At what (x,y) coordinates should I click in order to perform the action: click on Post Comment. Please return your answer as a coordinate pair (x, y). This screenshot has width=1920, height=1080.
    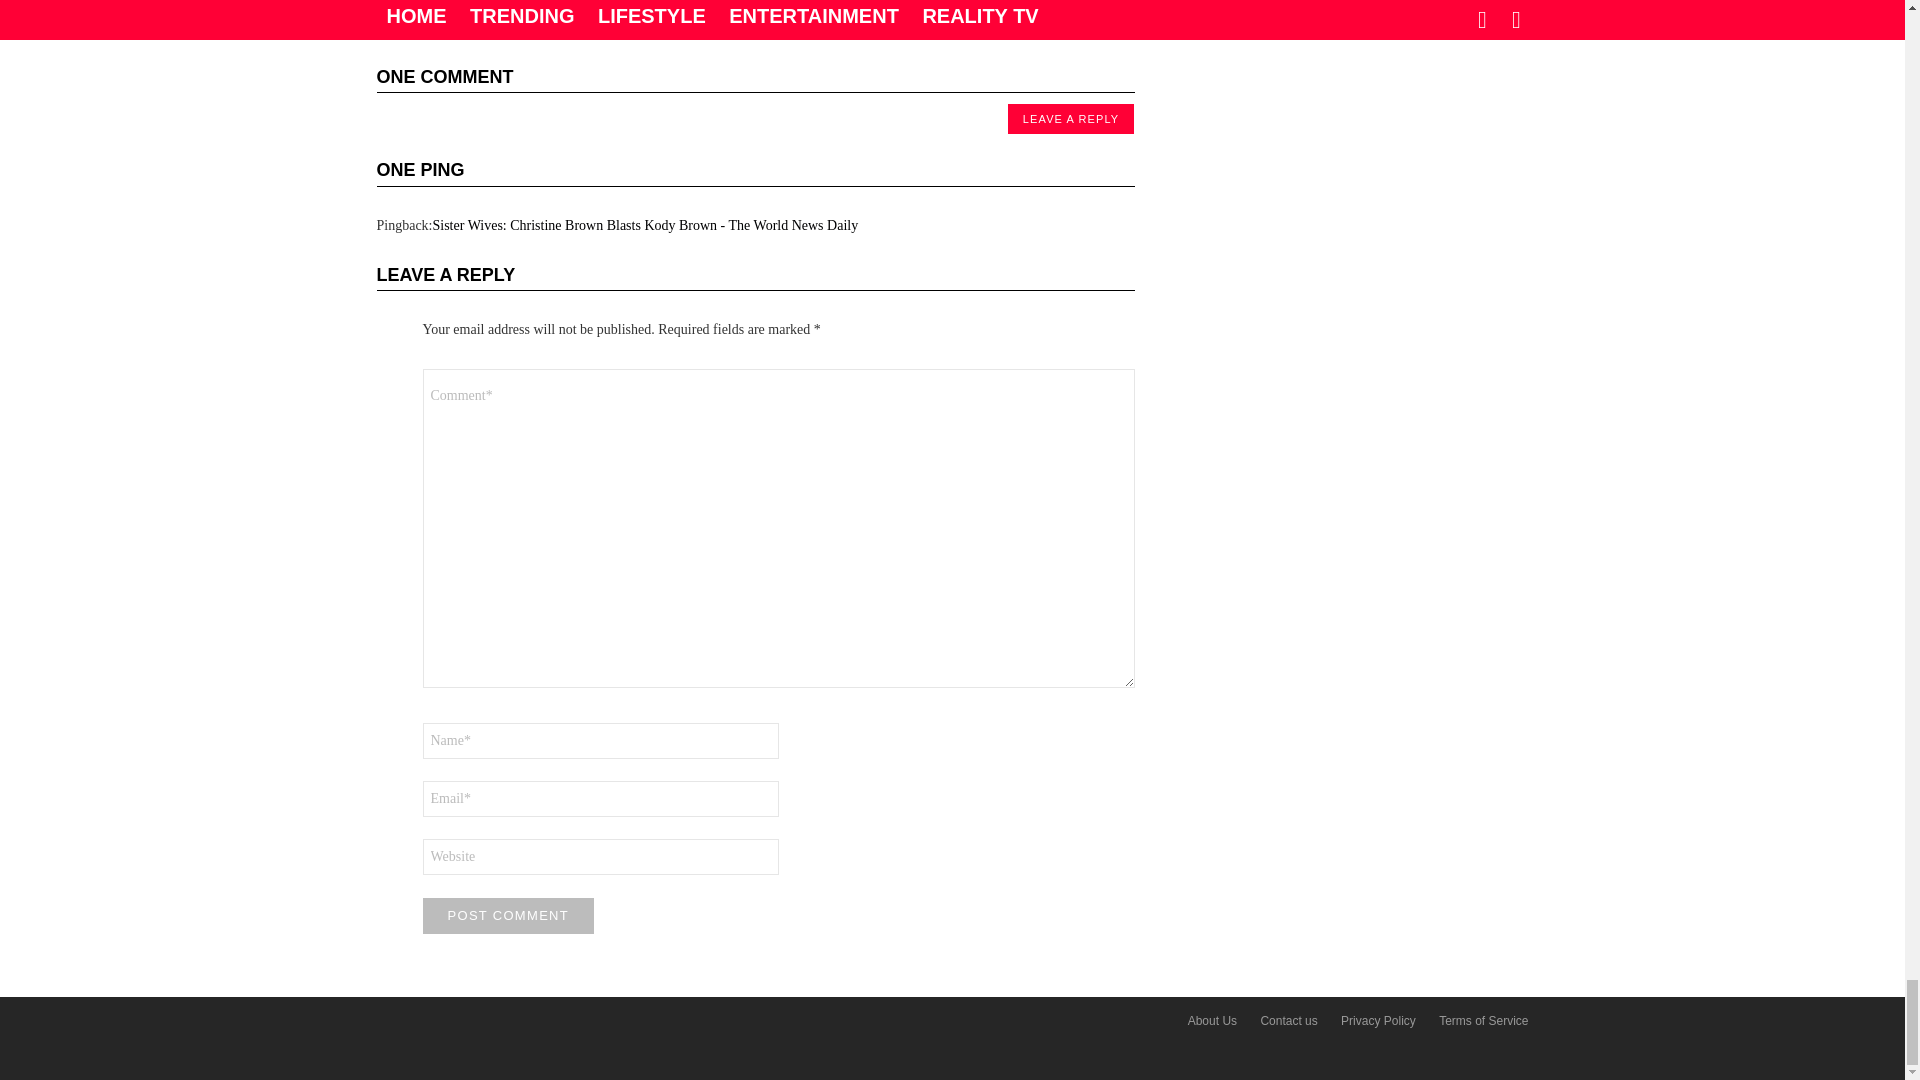
    Looking at the image, I should click on (508, 916).